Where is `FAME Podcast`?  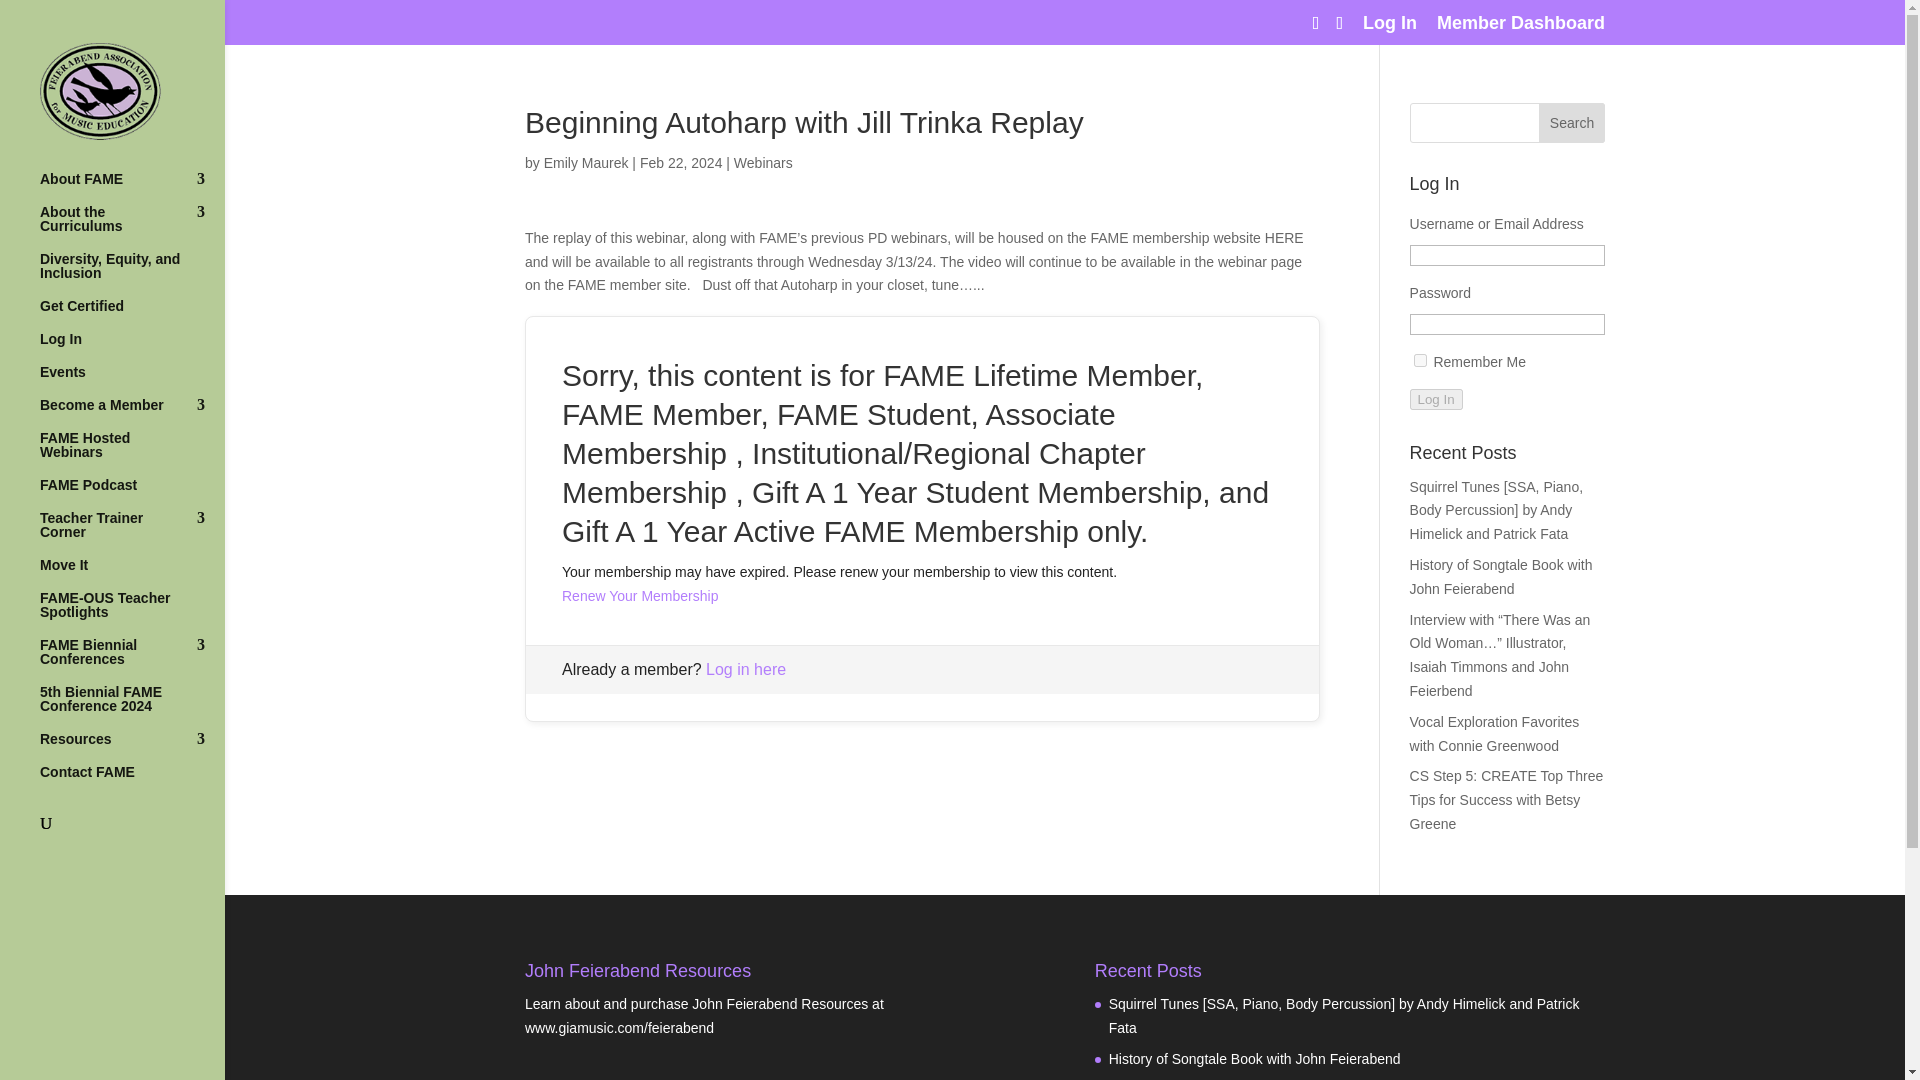
FAME Podcast is located at coordinates (132, 494).